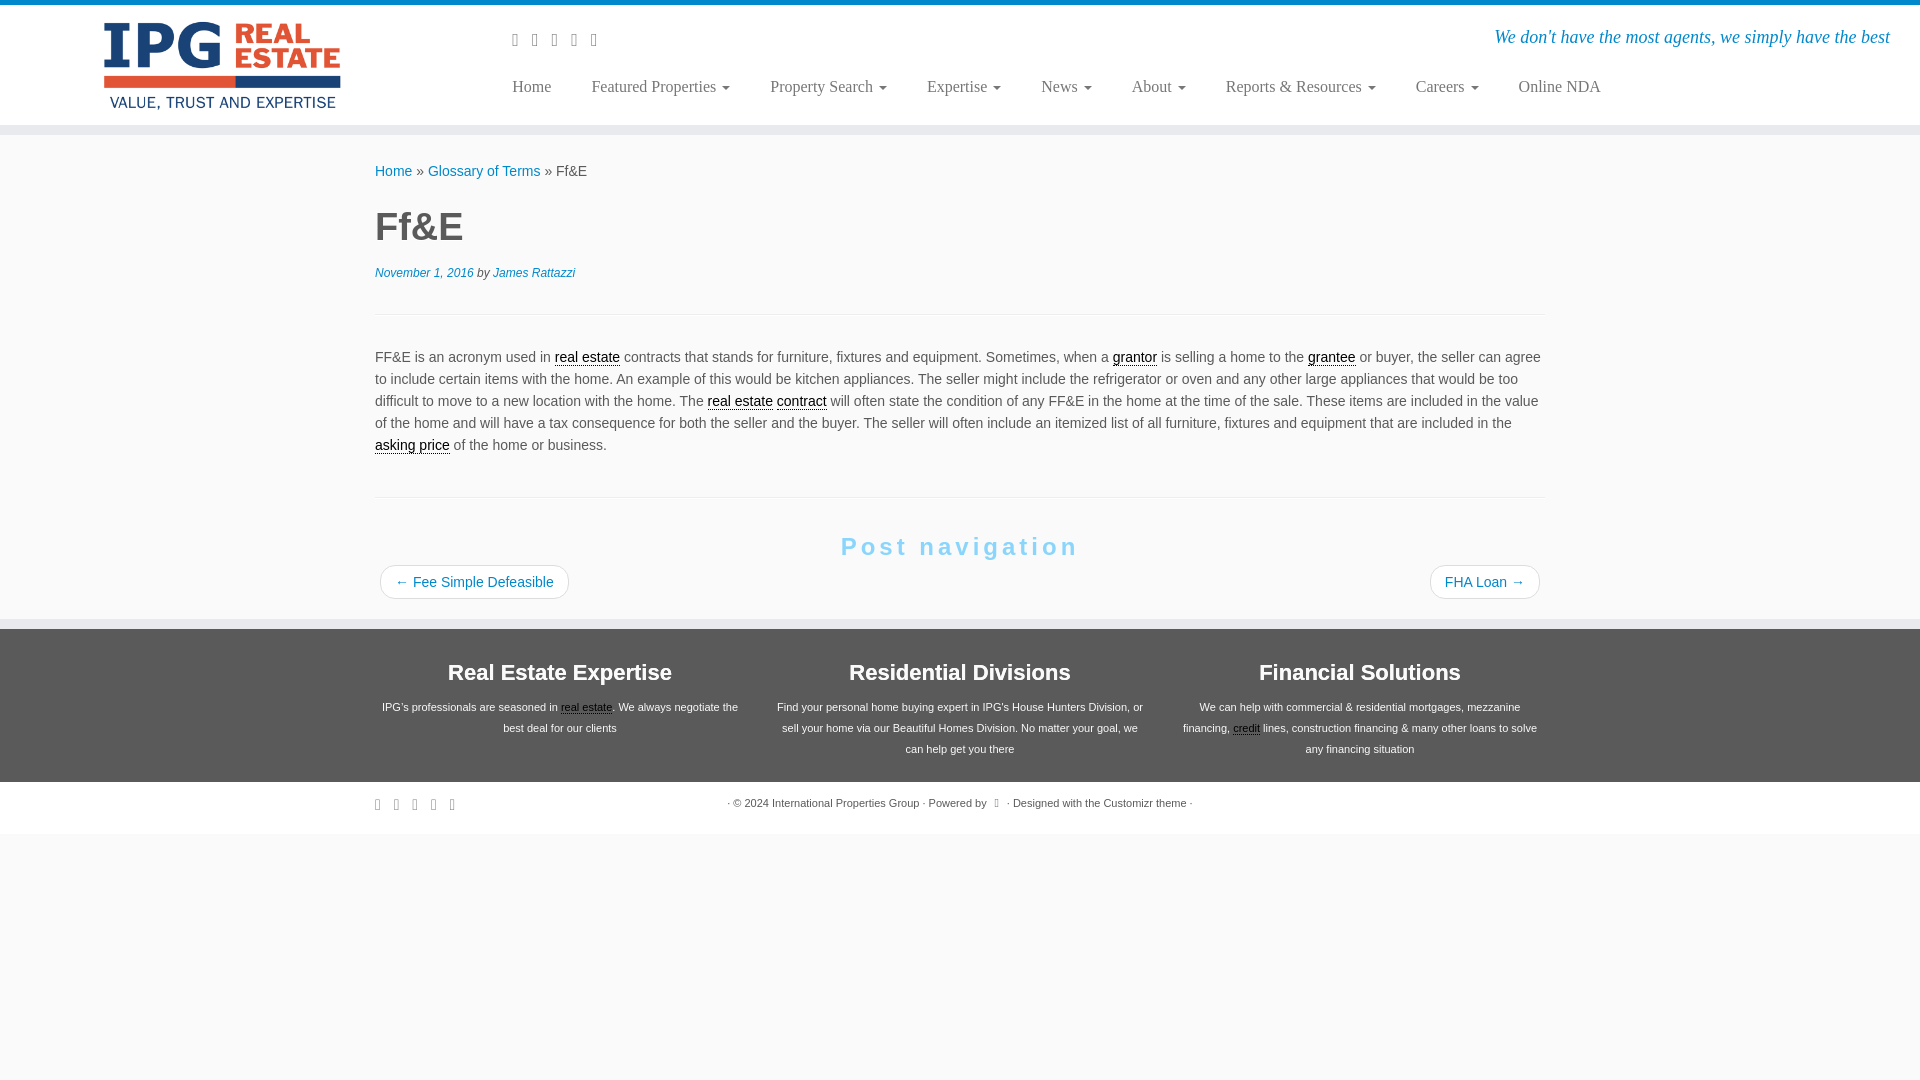 The width and height of the screenshot is (1920, 1080). Describe the element at coordinates (600, 40) in the screenshot. I see `Follow me on LinkedIn` at that location.